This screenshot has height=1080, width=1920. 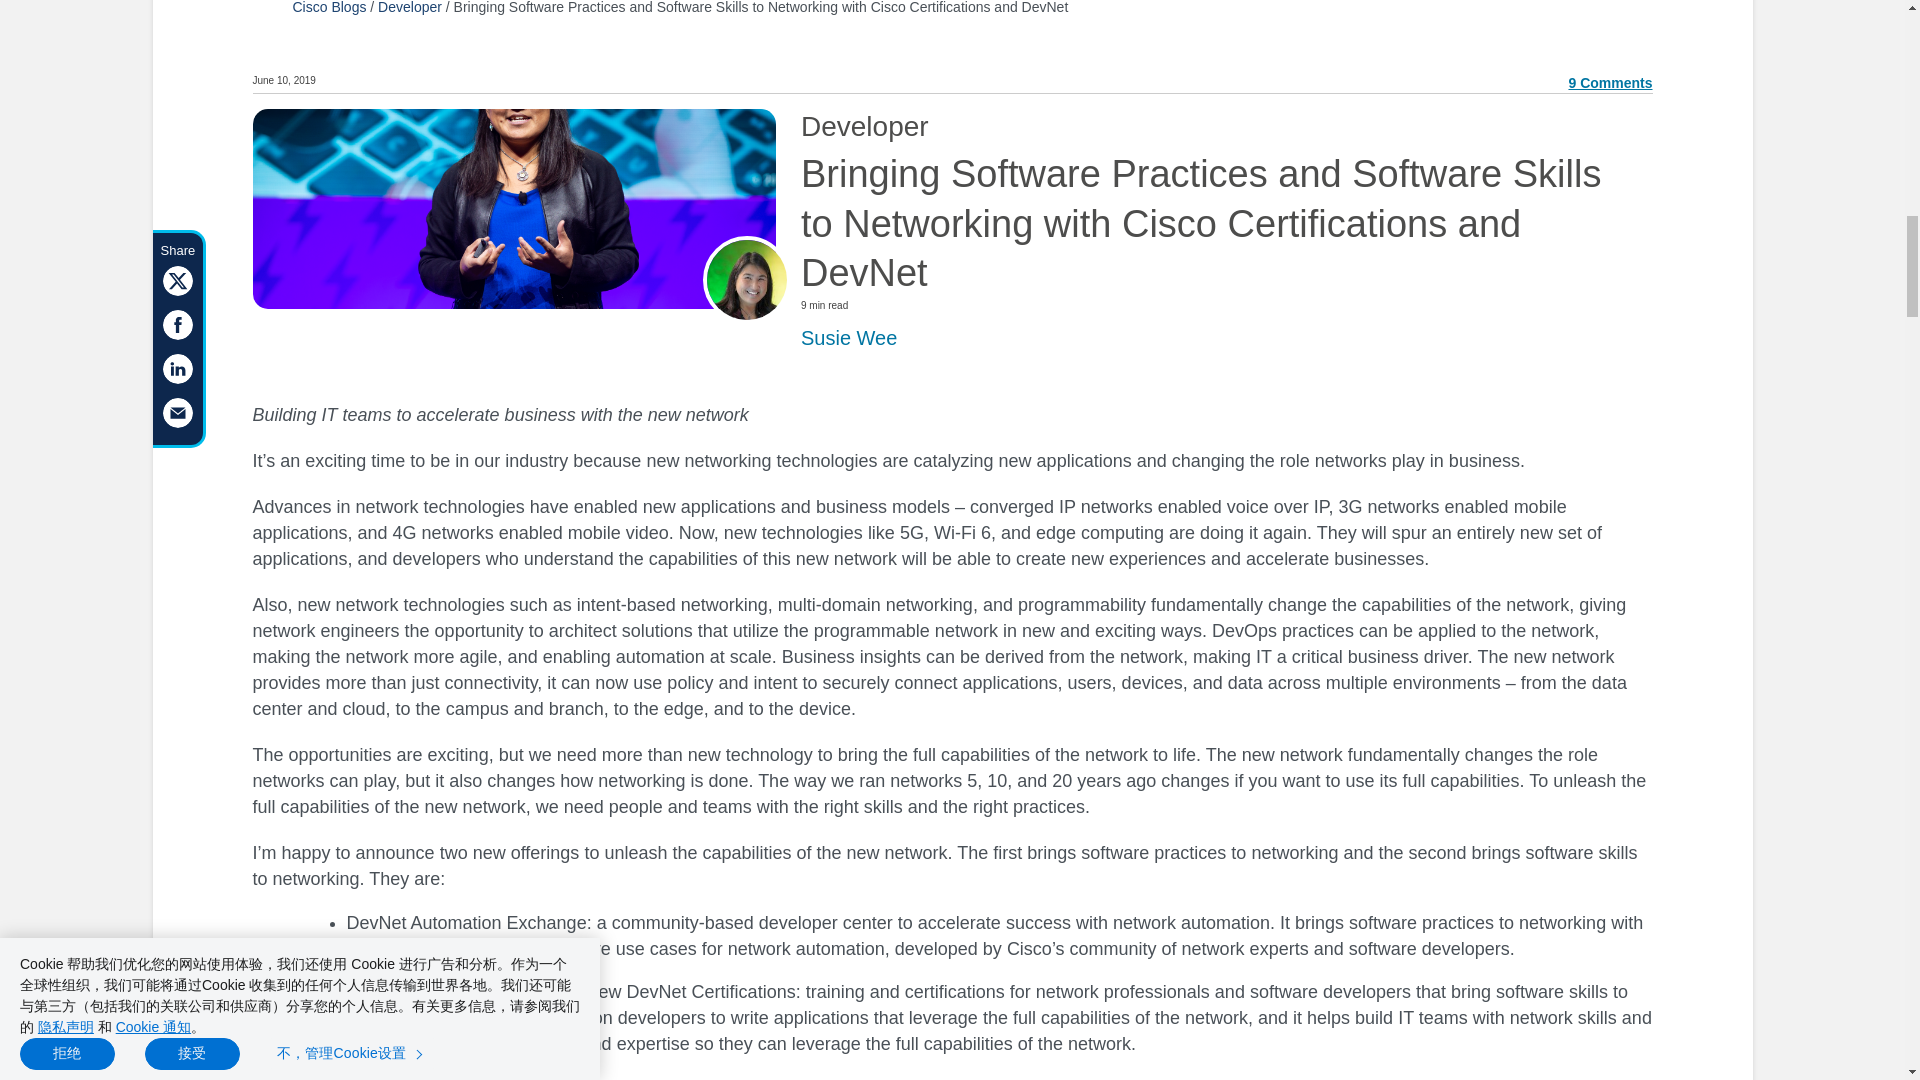 I want to click on Posts by Susie Wee, so click(x=848, y=338).